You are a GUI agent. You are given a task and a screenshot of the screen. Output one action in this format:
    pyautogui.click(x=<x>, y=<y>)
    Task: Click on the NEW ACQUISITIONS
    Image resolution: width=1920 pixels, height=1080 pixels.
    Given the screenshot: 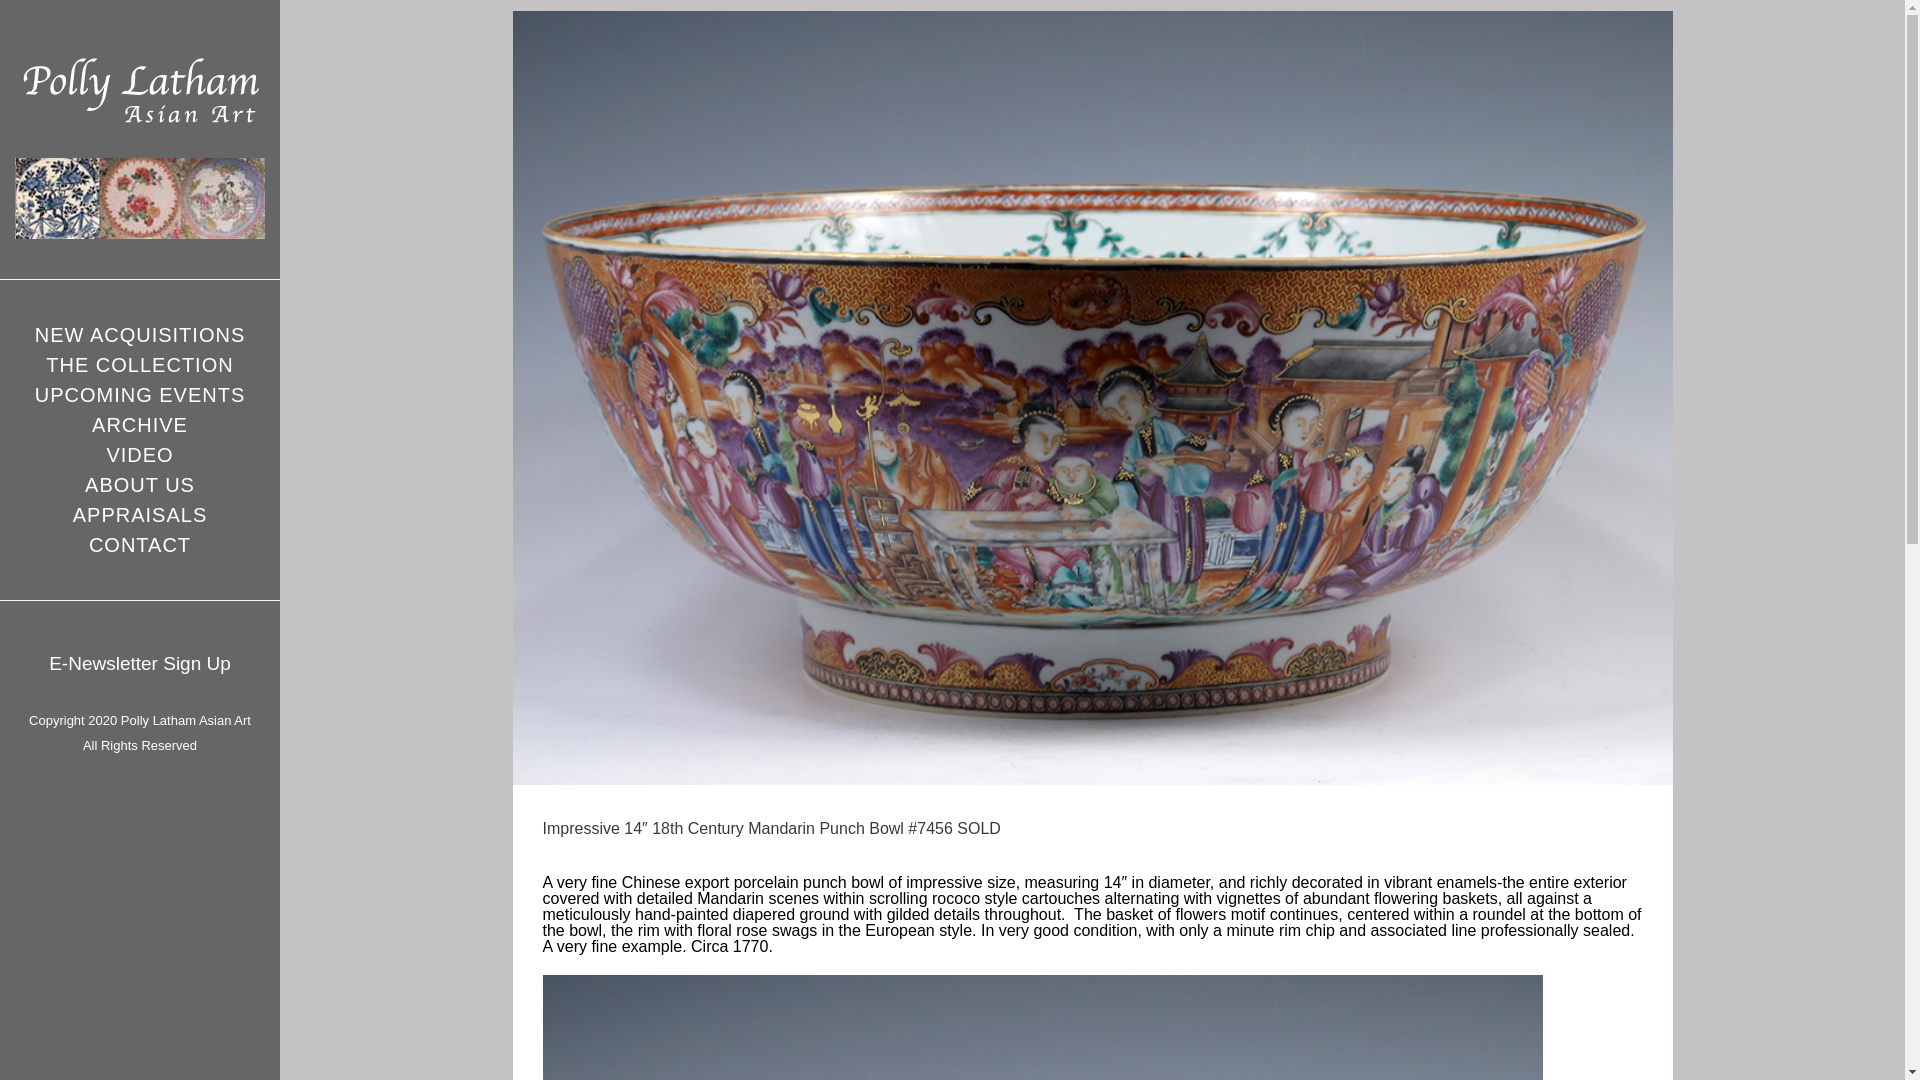 What is the action you would take?
    pyautogui.click(x=140, y=334)
    